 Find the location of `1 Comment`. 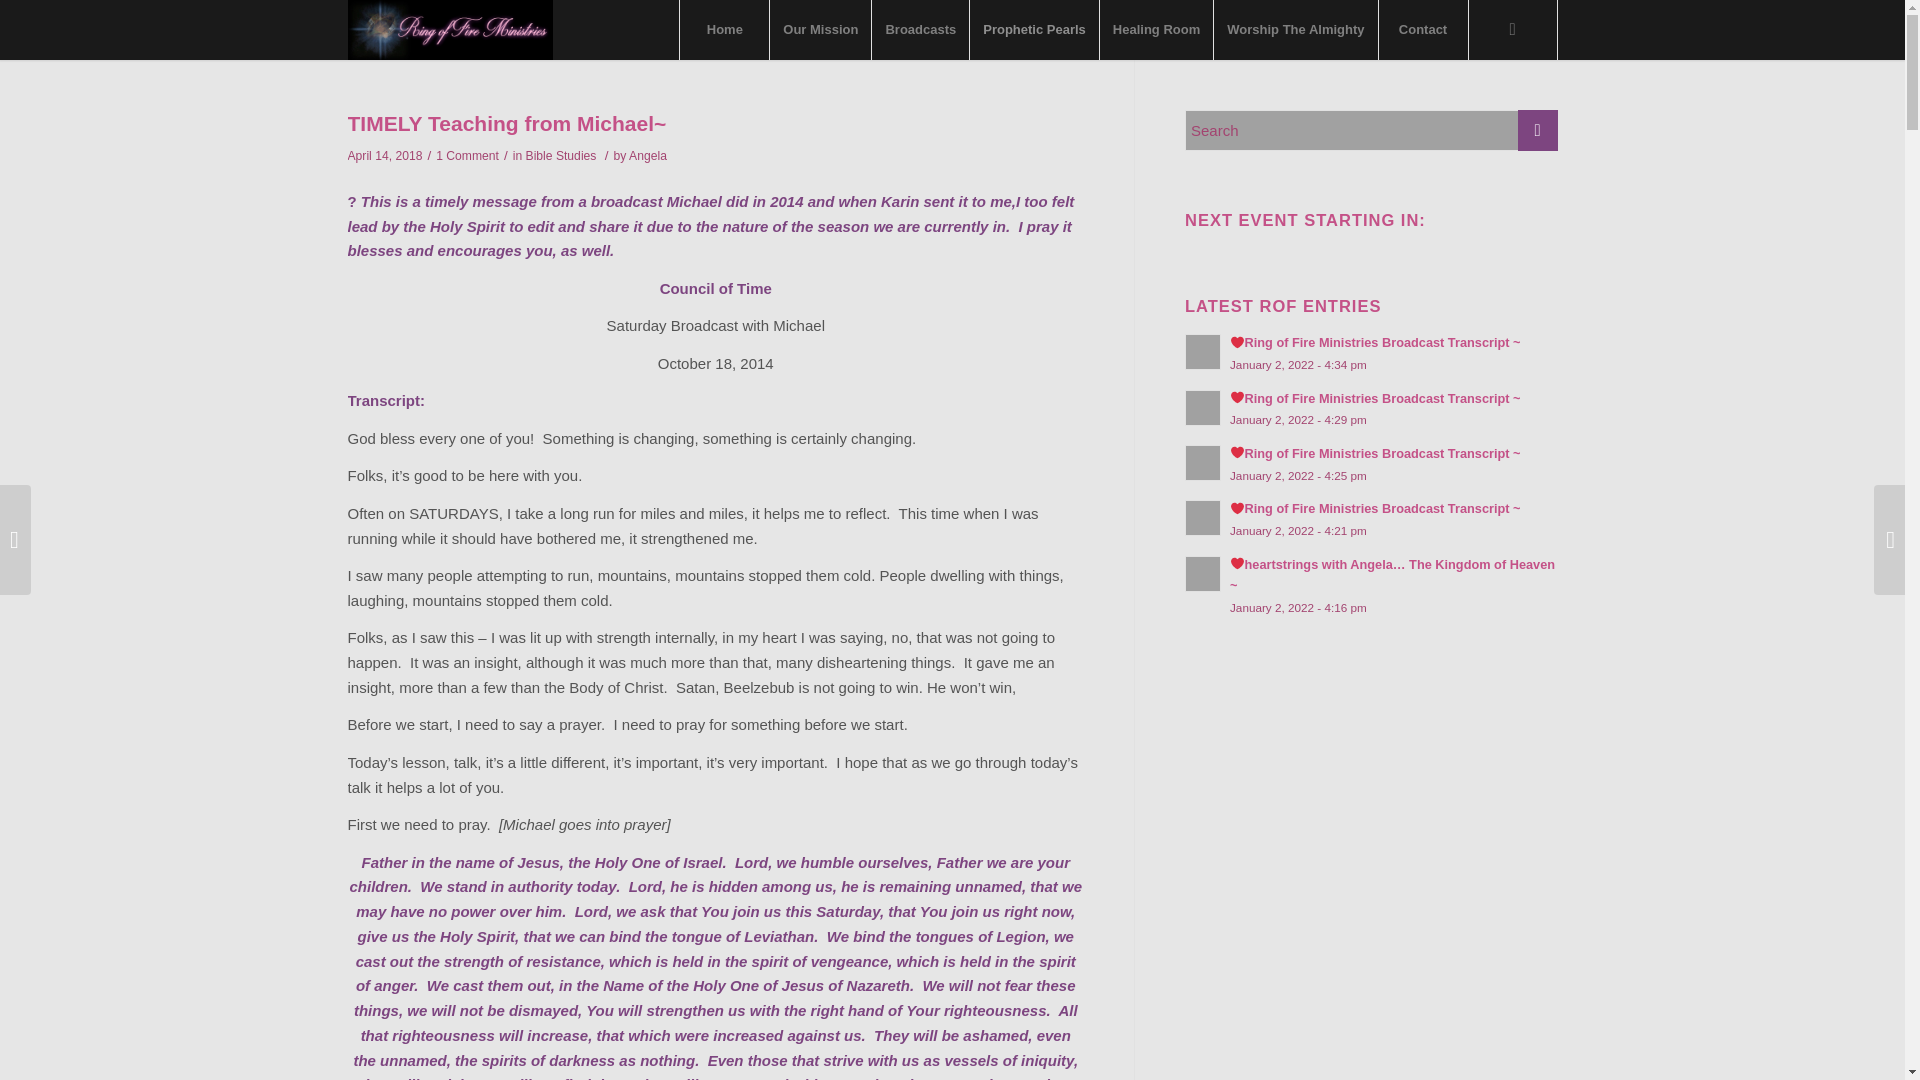

1 Comment is located at coordinates (467, 156).